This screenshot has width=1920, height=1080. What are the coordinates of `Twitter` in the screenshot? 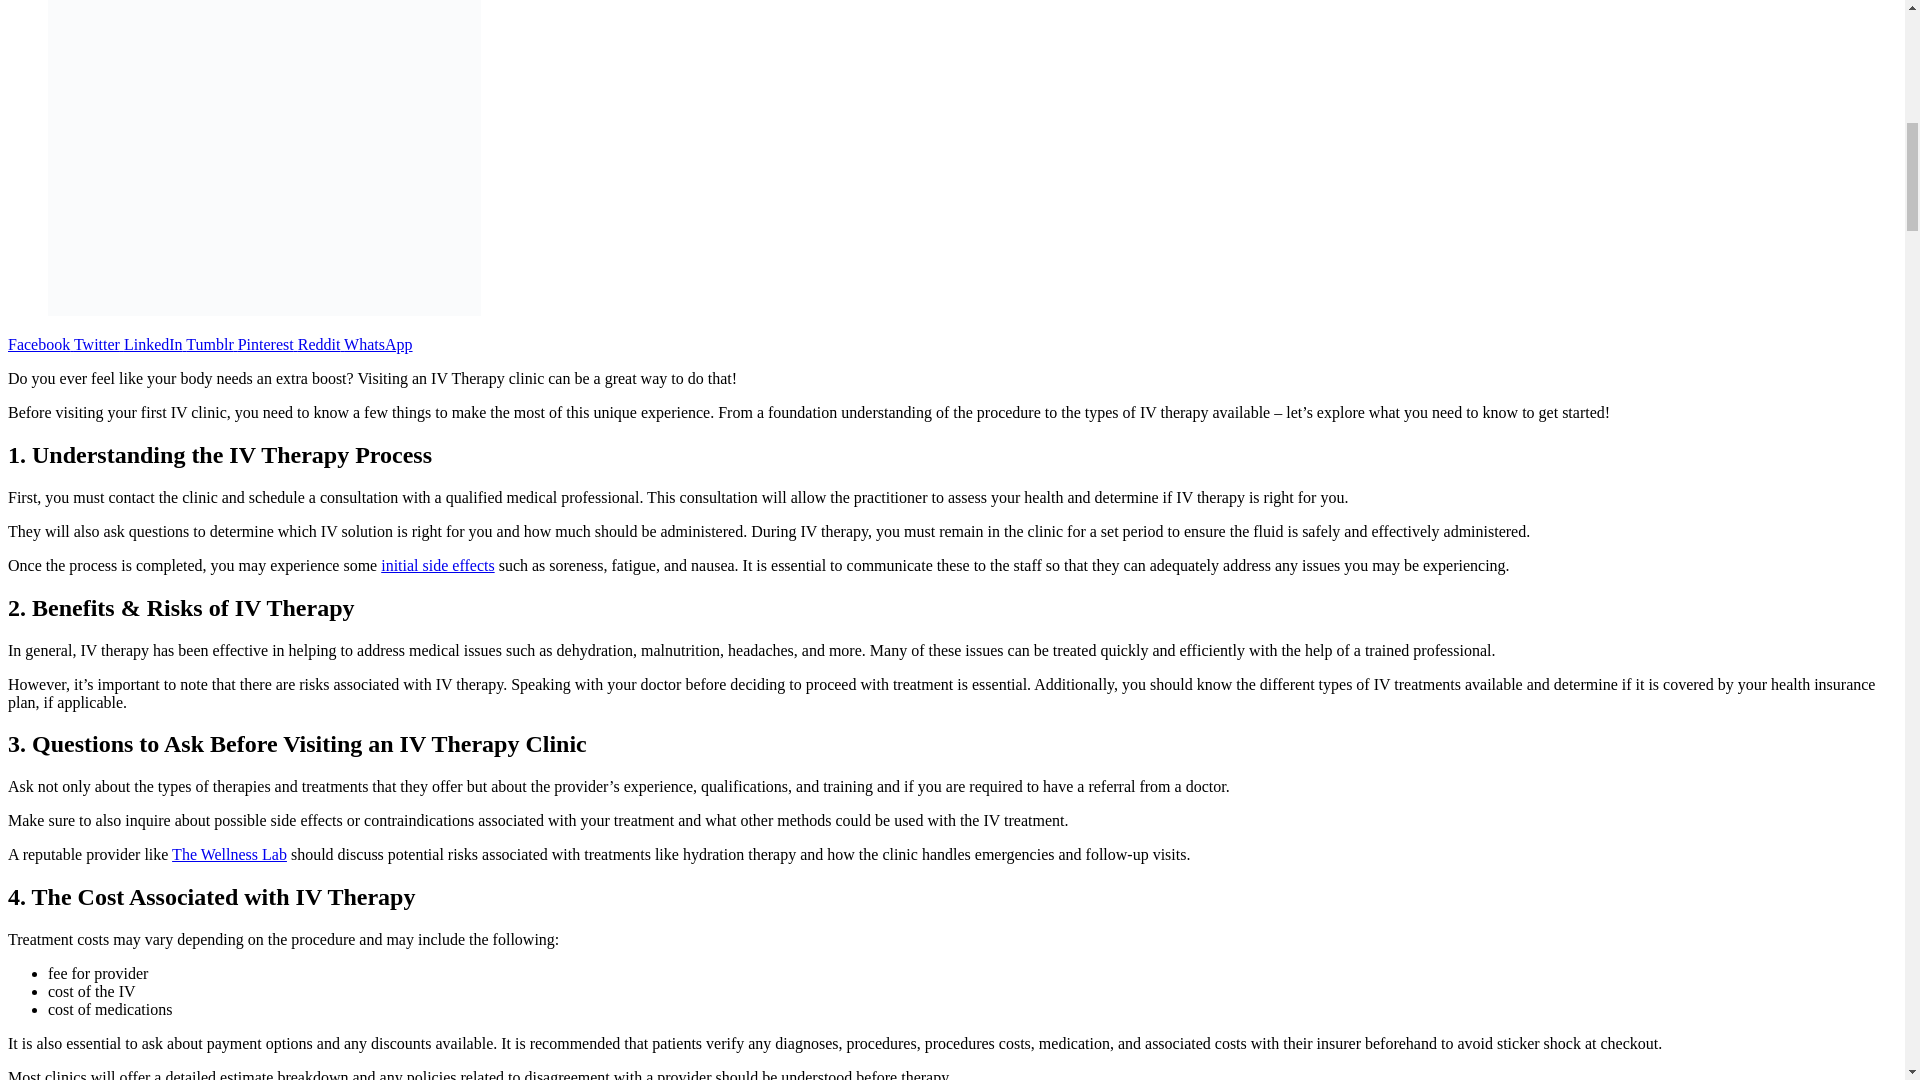 It's located at (94, 344).